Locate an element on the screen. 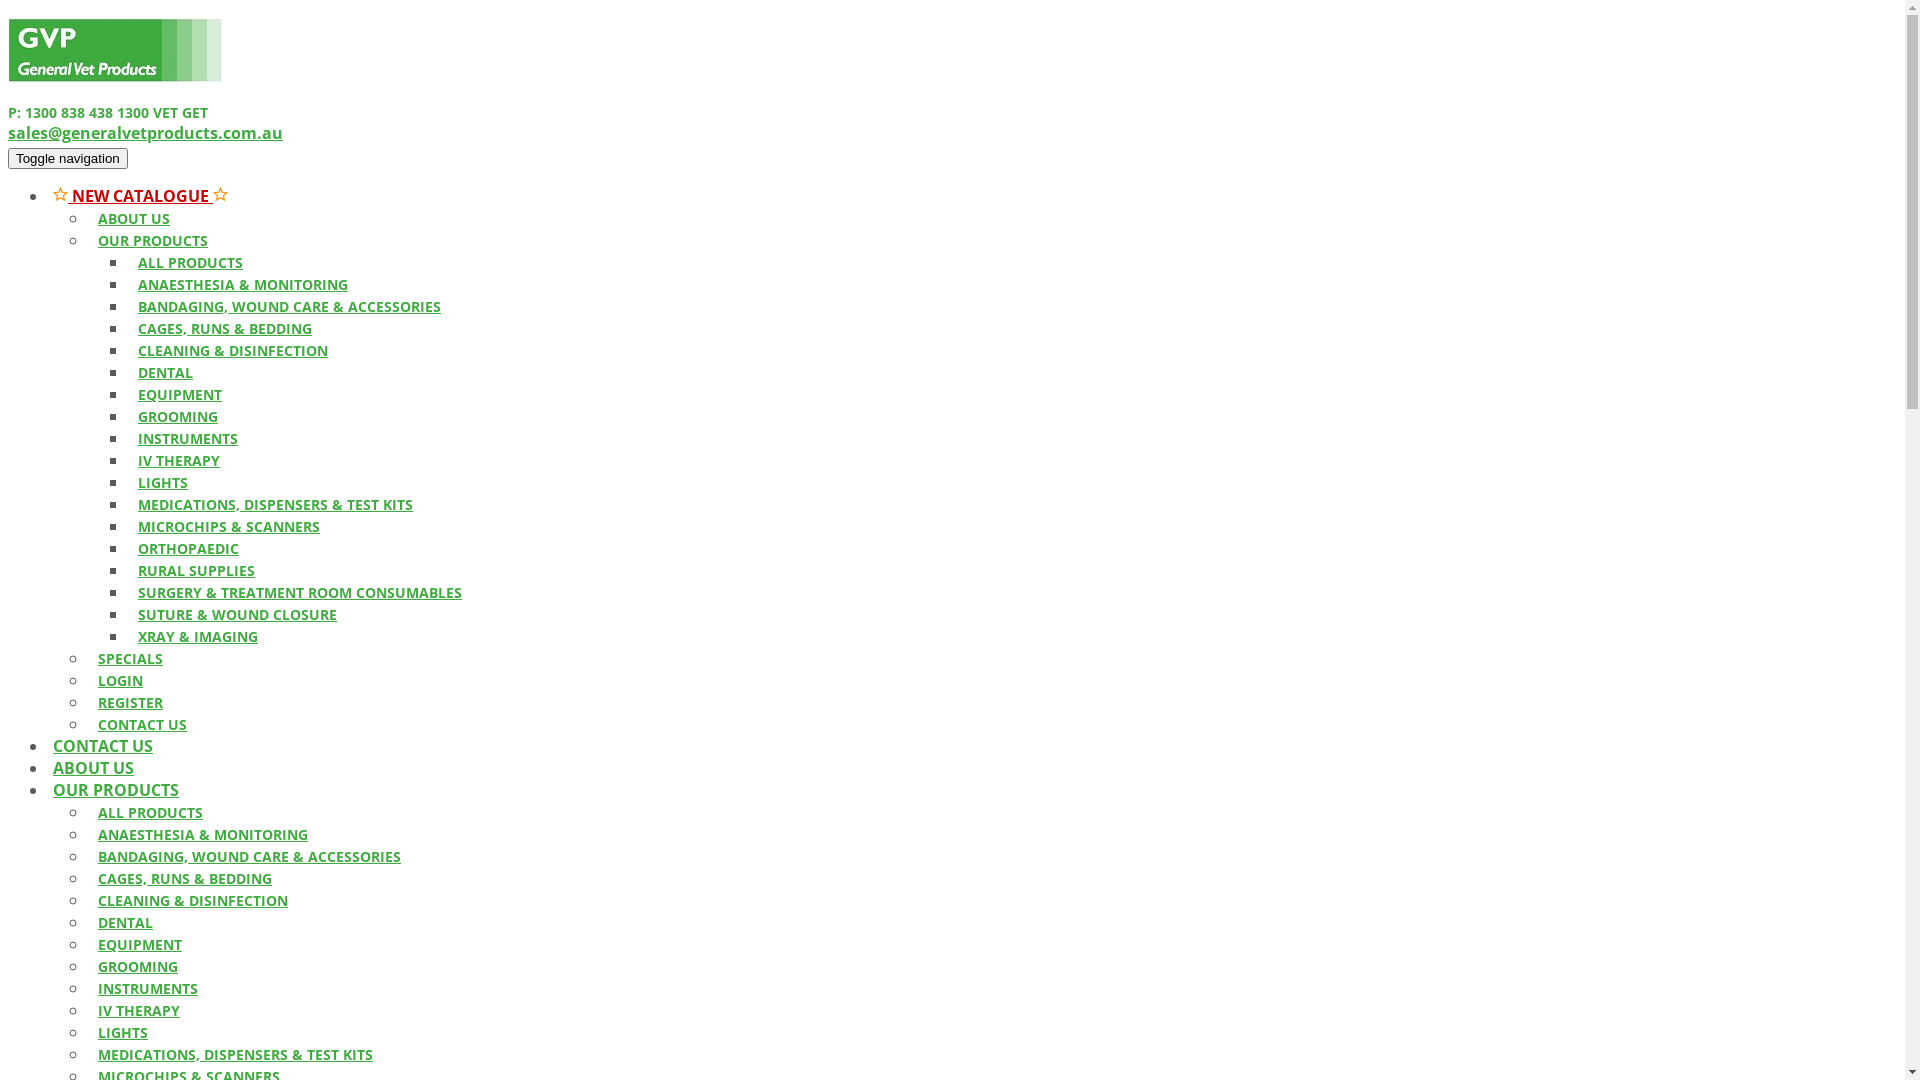  REGISTER is located at coordinates (130, 702).